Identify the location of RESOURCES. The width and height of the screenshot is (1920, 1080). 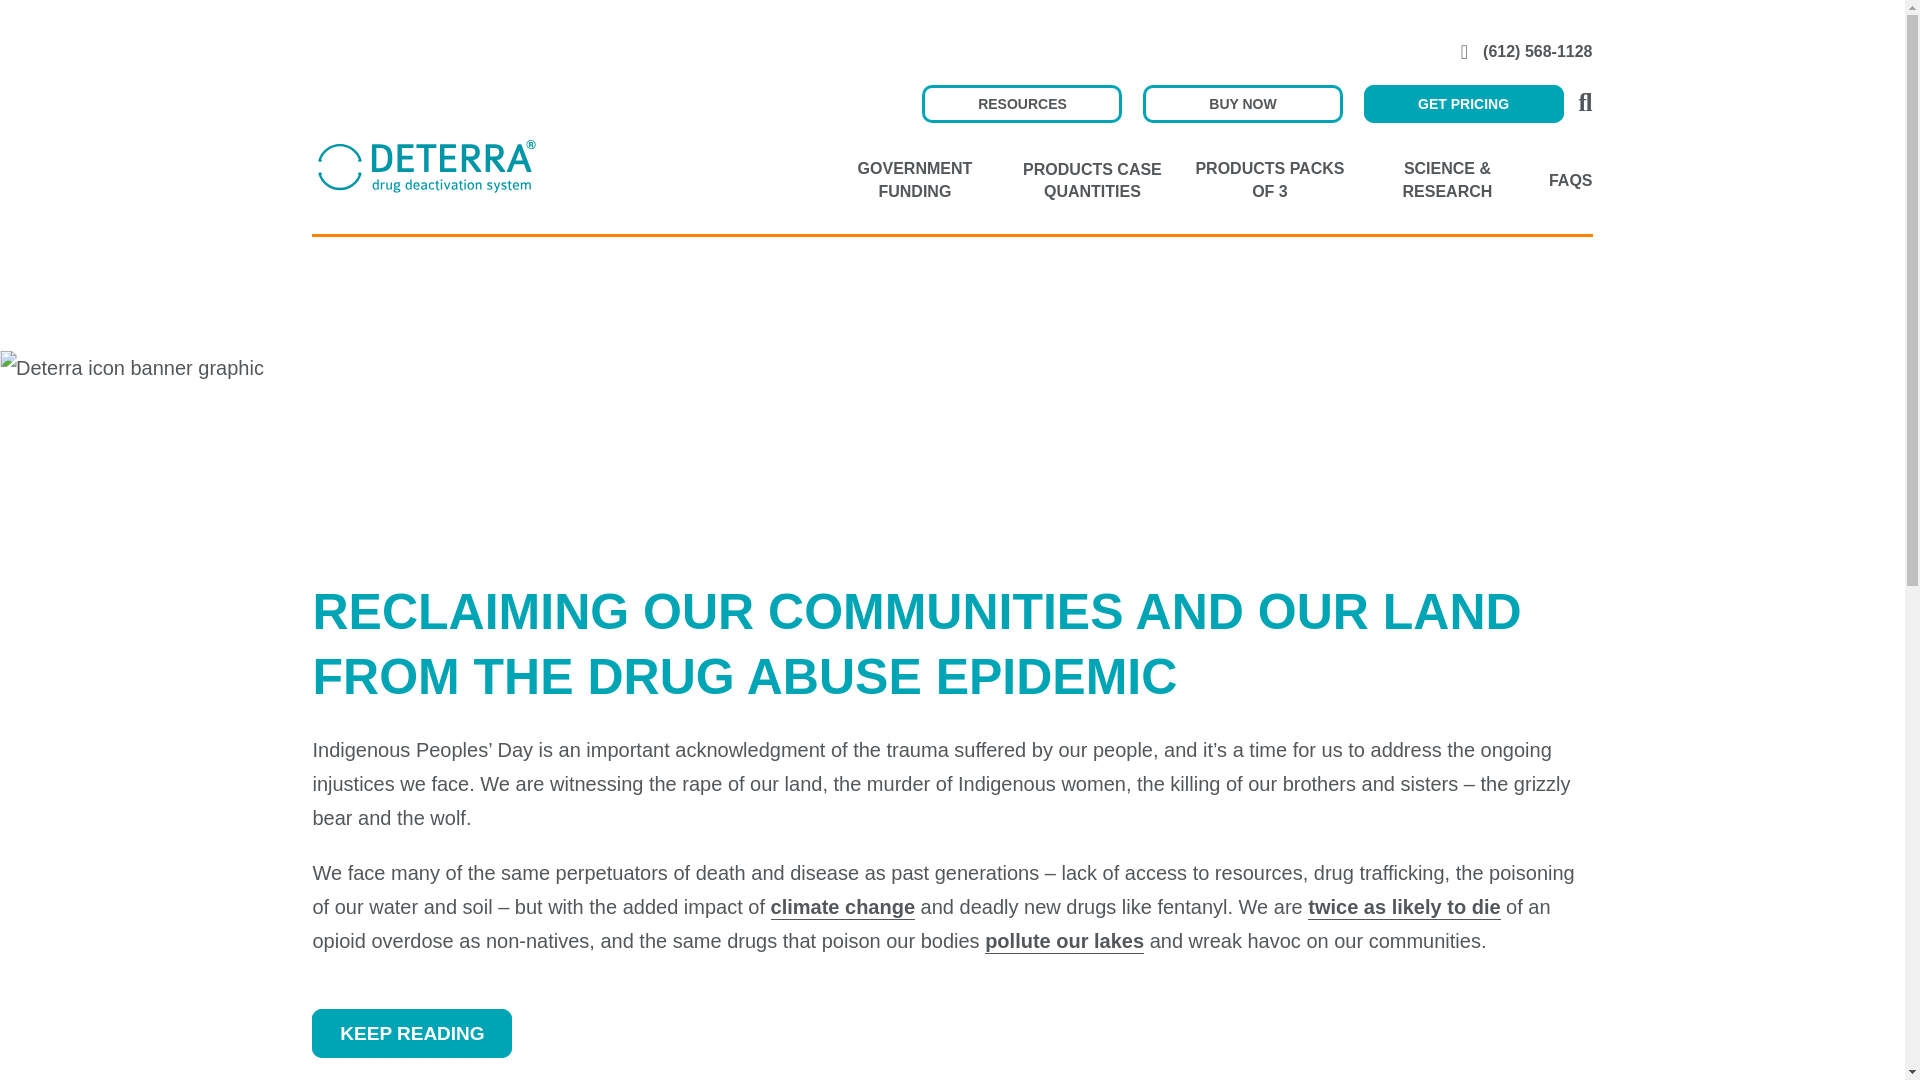
(1021, 104).